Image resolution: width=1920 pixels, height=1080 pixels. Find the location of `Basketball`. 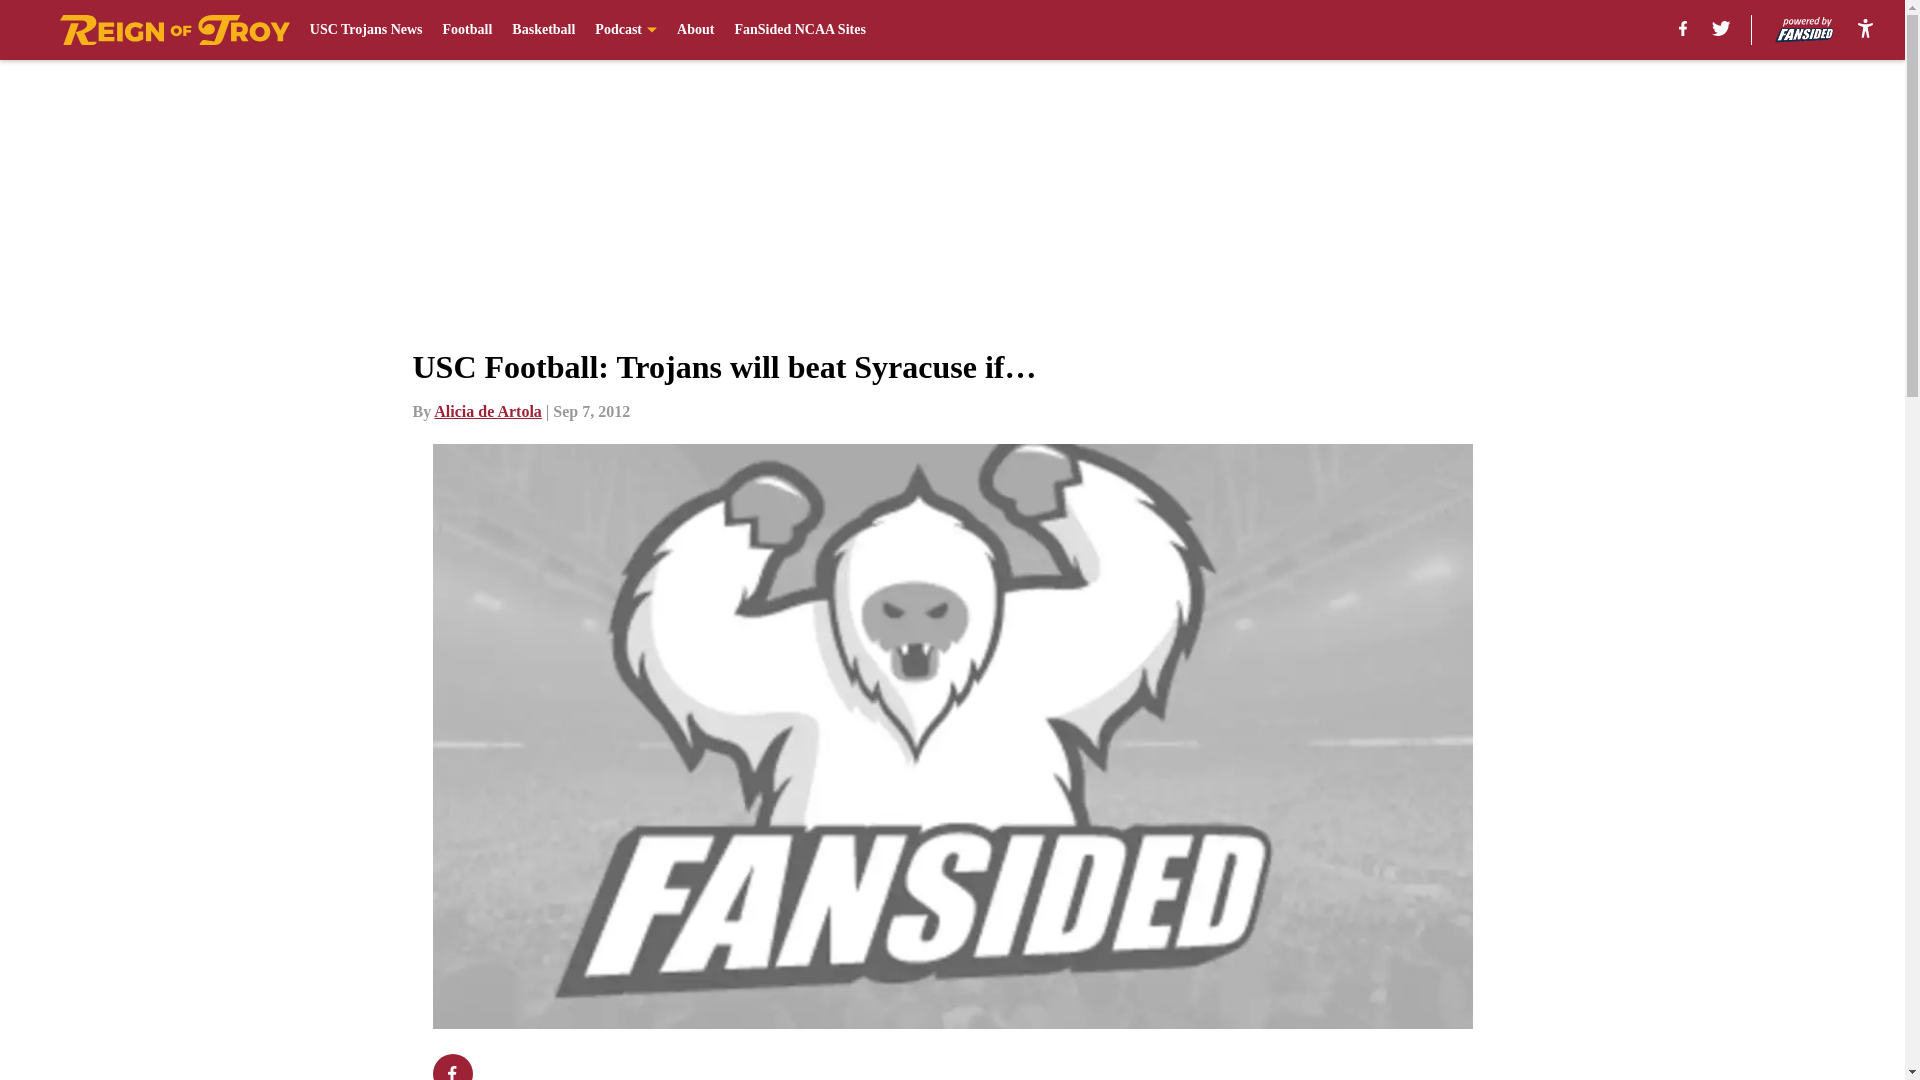

Basketball is located at coordinates (543, 30).